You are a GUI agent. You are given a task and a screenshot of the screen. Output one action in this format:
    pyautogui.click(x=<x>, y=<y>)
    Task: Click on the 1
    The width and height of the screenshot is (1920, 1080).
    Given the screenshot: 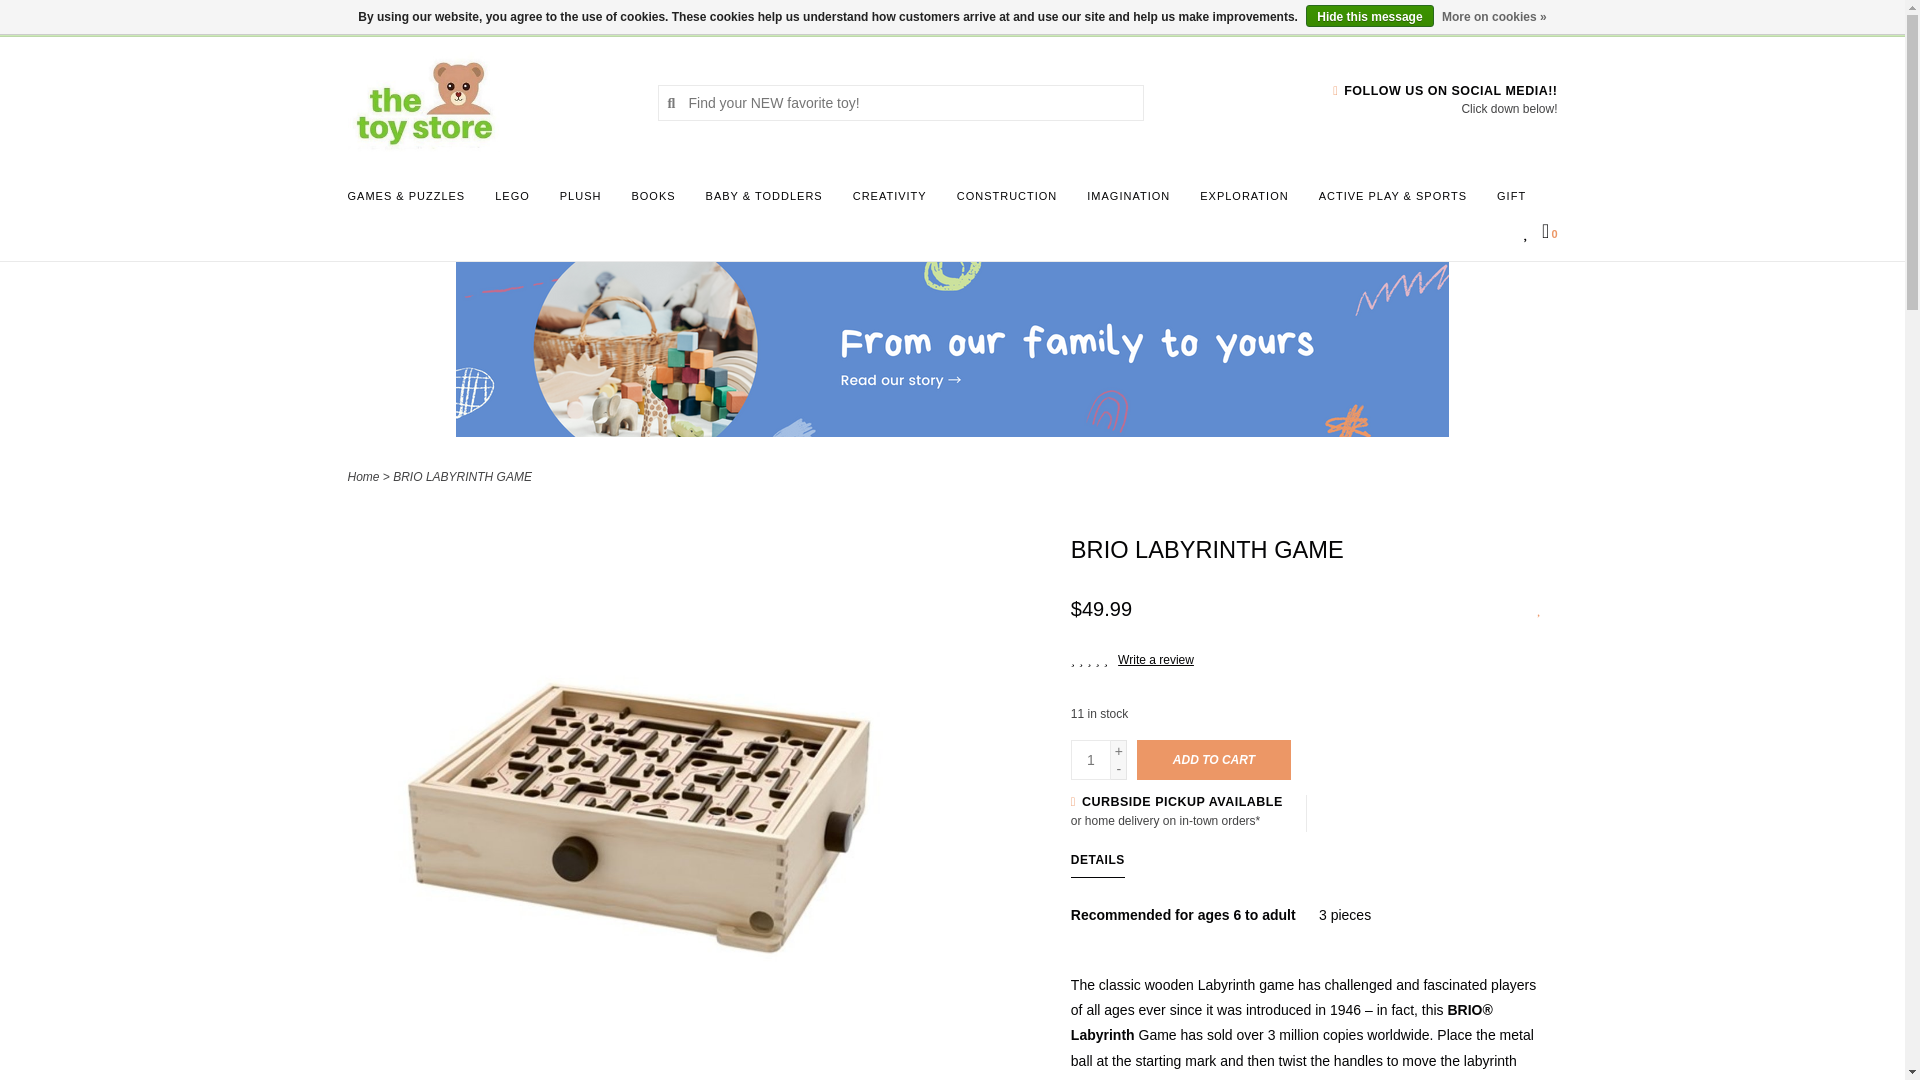 What is the action you would take?
    pyautogui.click(x=1091, y=759)
    